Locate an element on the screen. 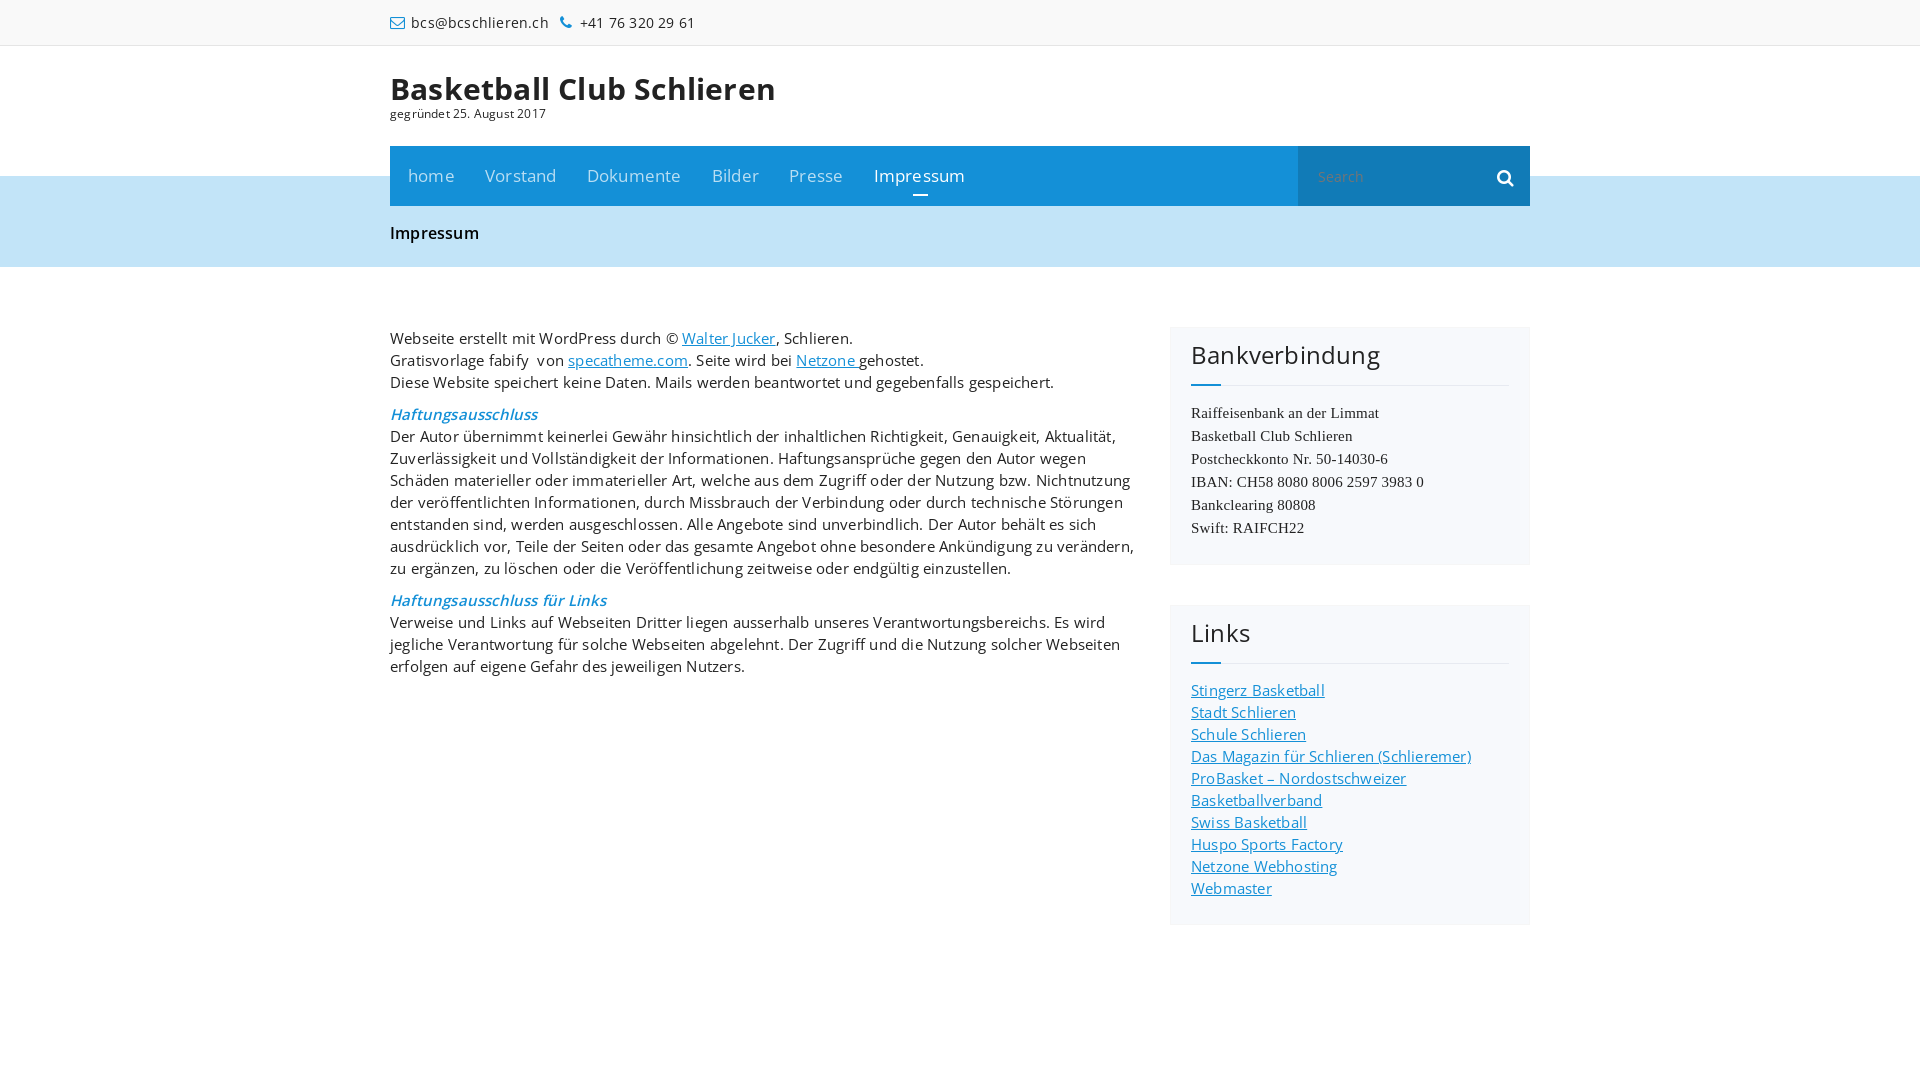  Webmaster is located at coordinates (1232, 888).